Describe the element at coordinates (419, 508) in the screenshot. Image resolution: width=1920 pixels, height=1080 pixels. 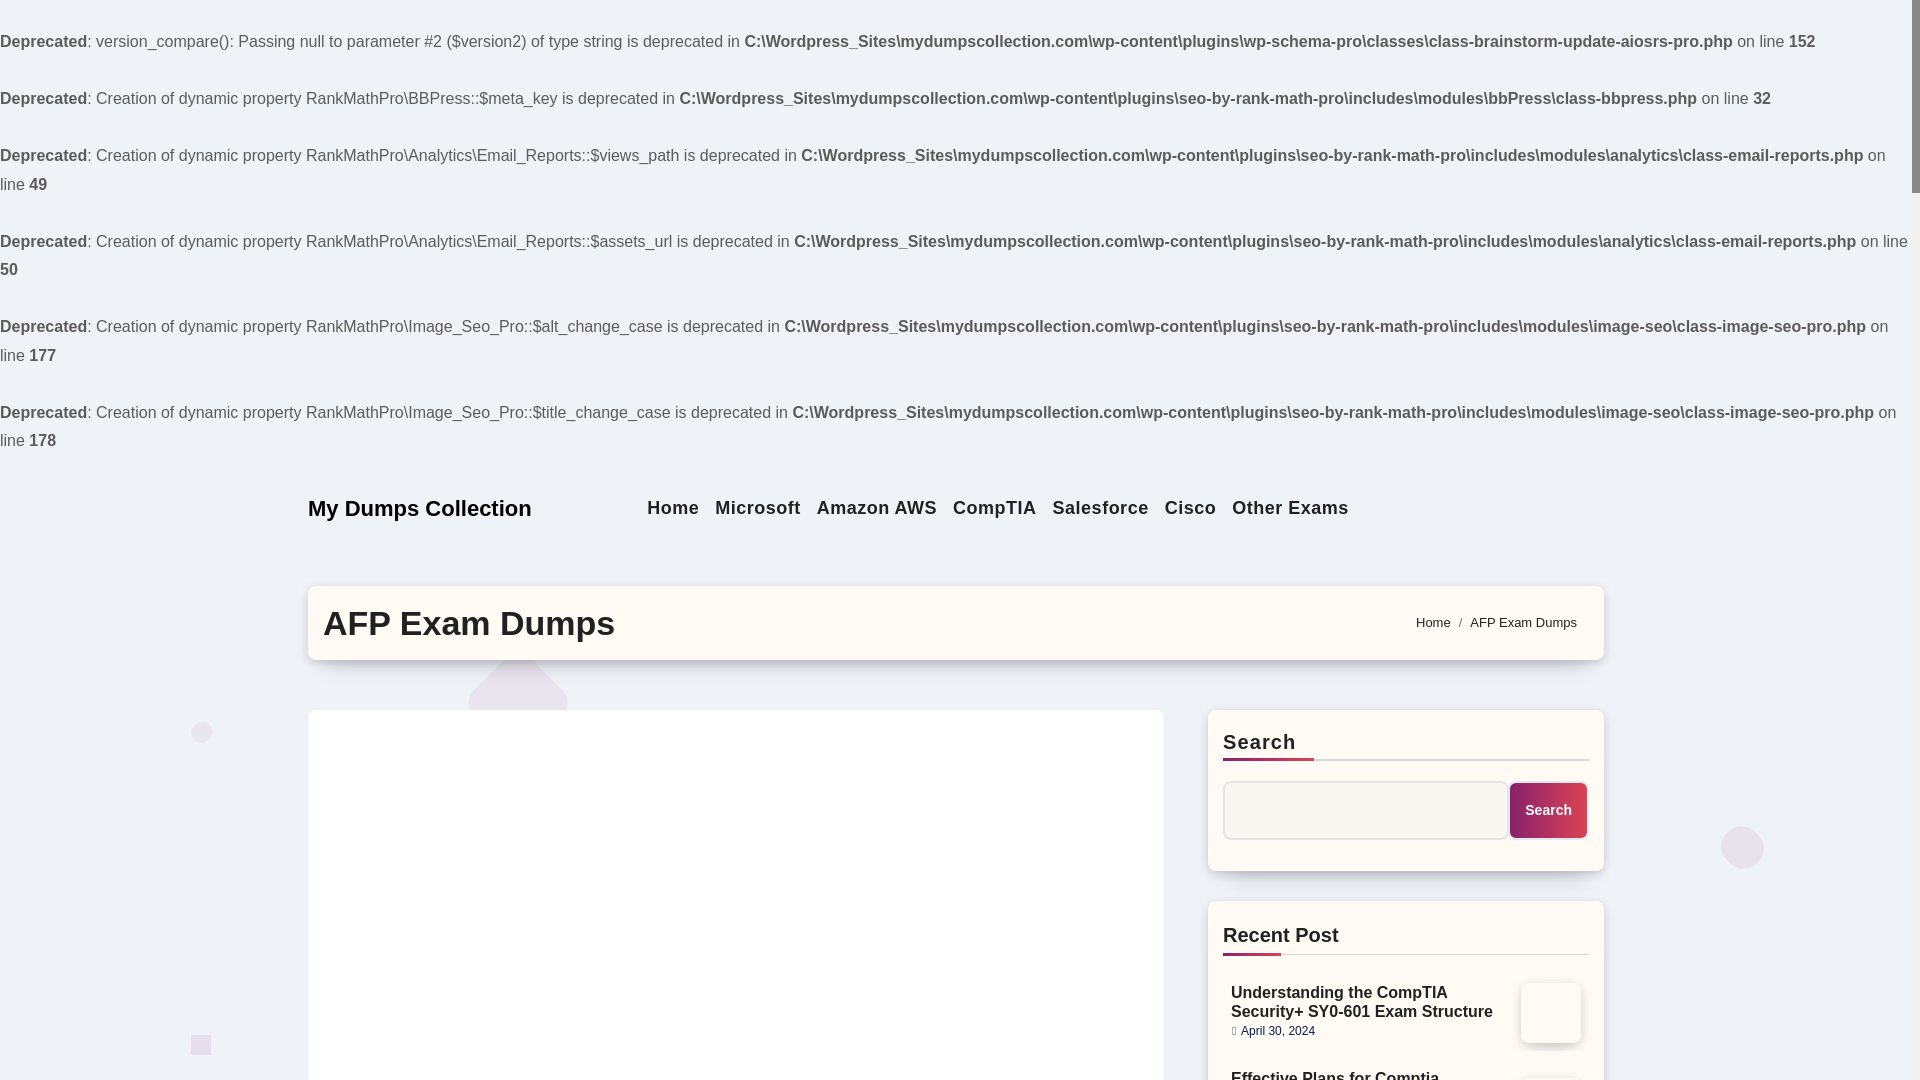
I see `My Dumps Collection` at that location.